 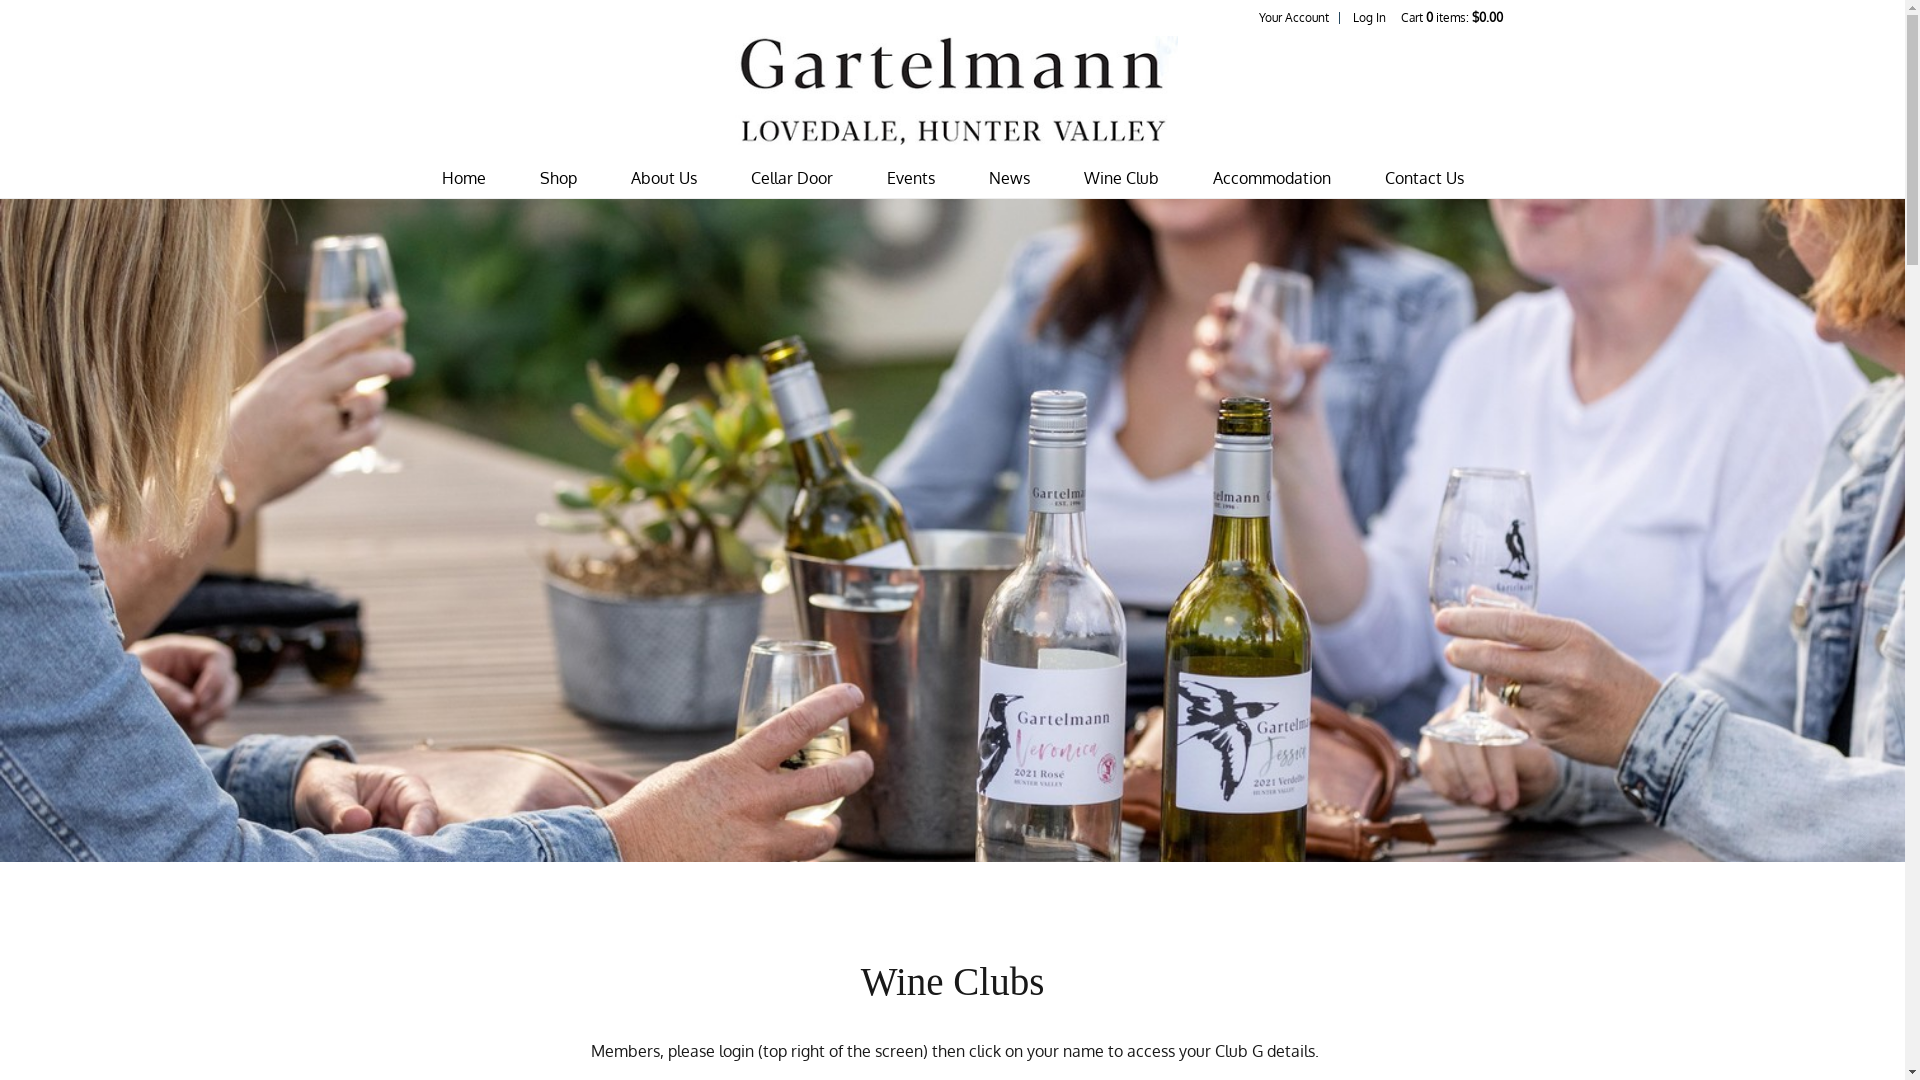 What do you see at coordinates (1424, 178) in the screenshot?
I see `Contact Us` at bounding box center [1424, 178].